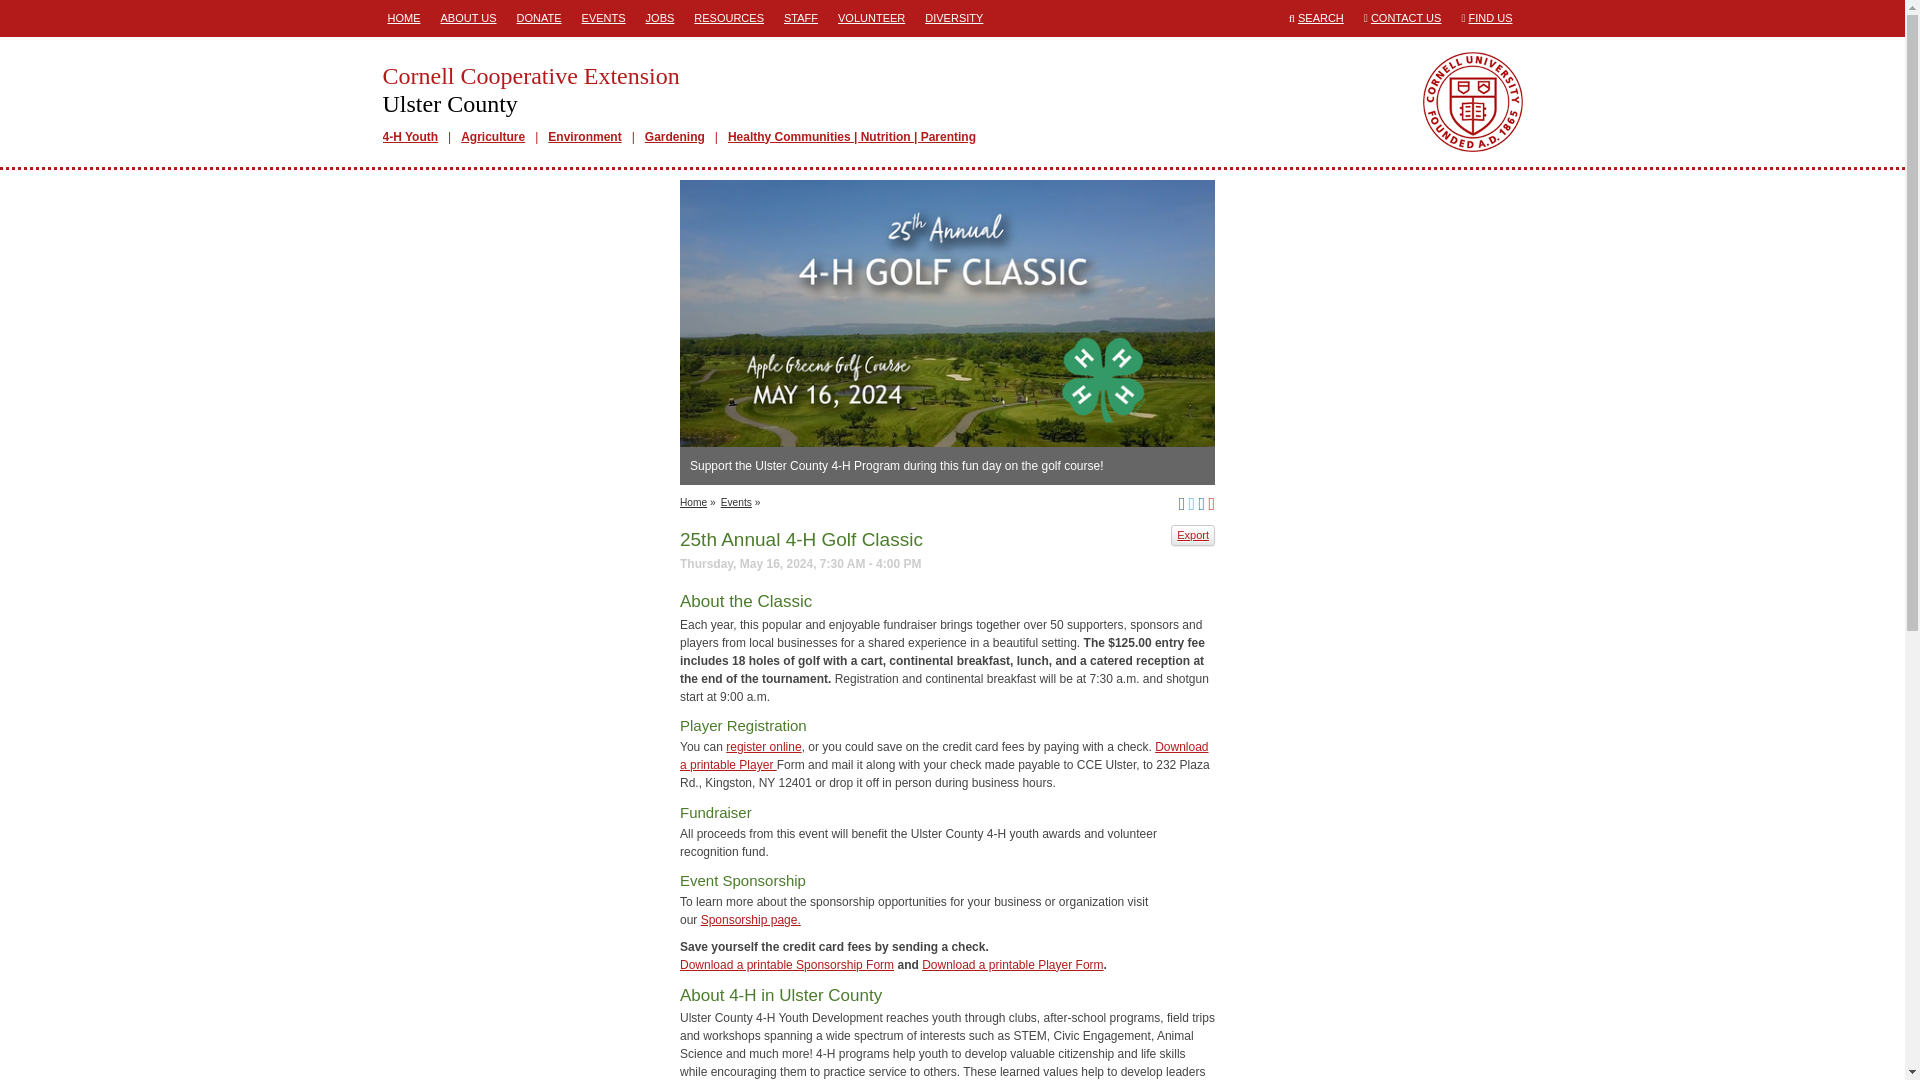 The width and height of the screenshot is (1920, 1080). I want to click on Download a printable Player, so click(944, 756).